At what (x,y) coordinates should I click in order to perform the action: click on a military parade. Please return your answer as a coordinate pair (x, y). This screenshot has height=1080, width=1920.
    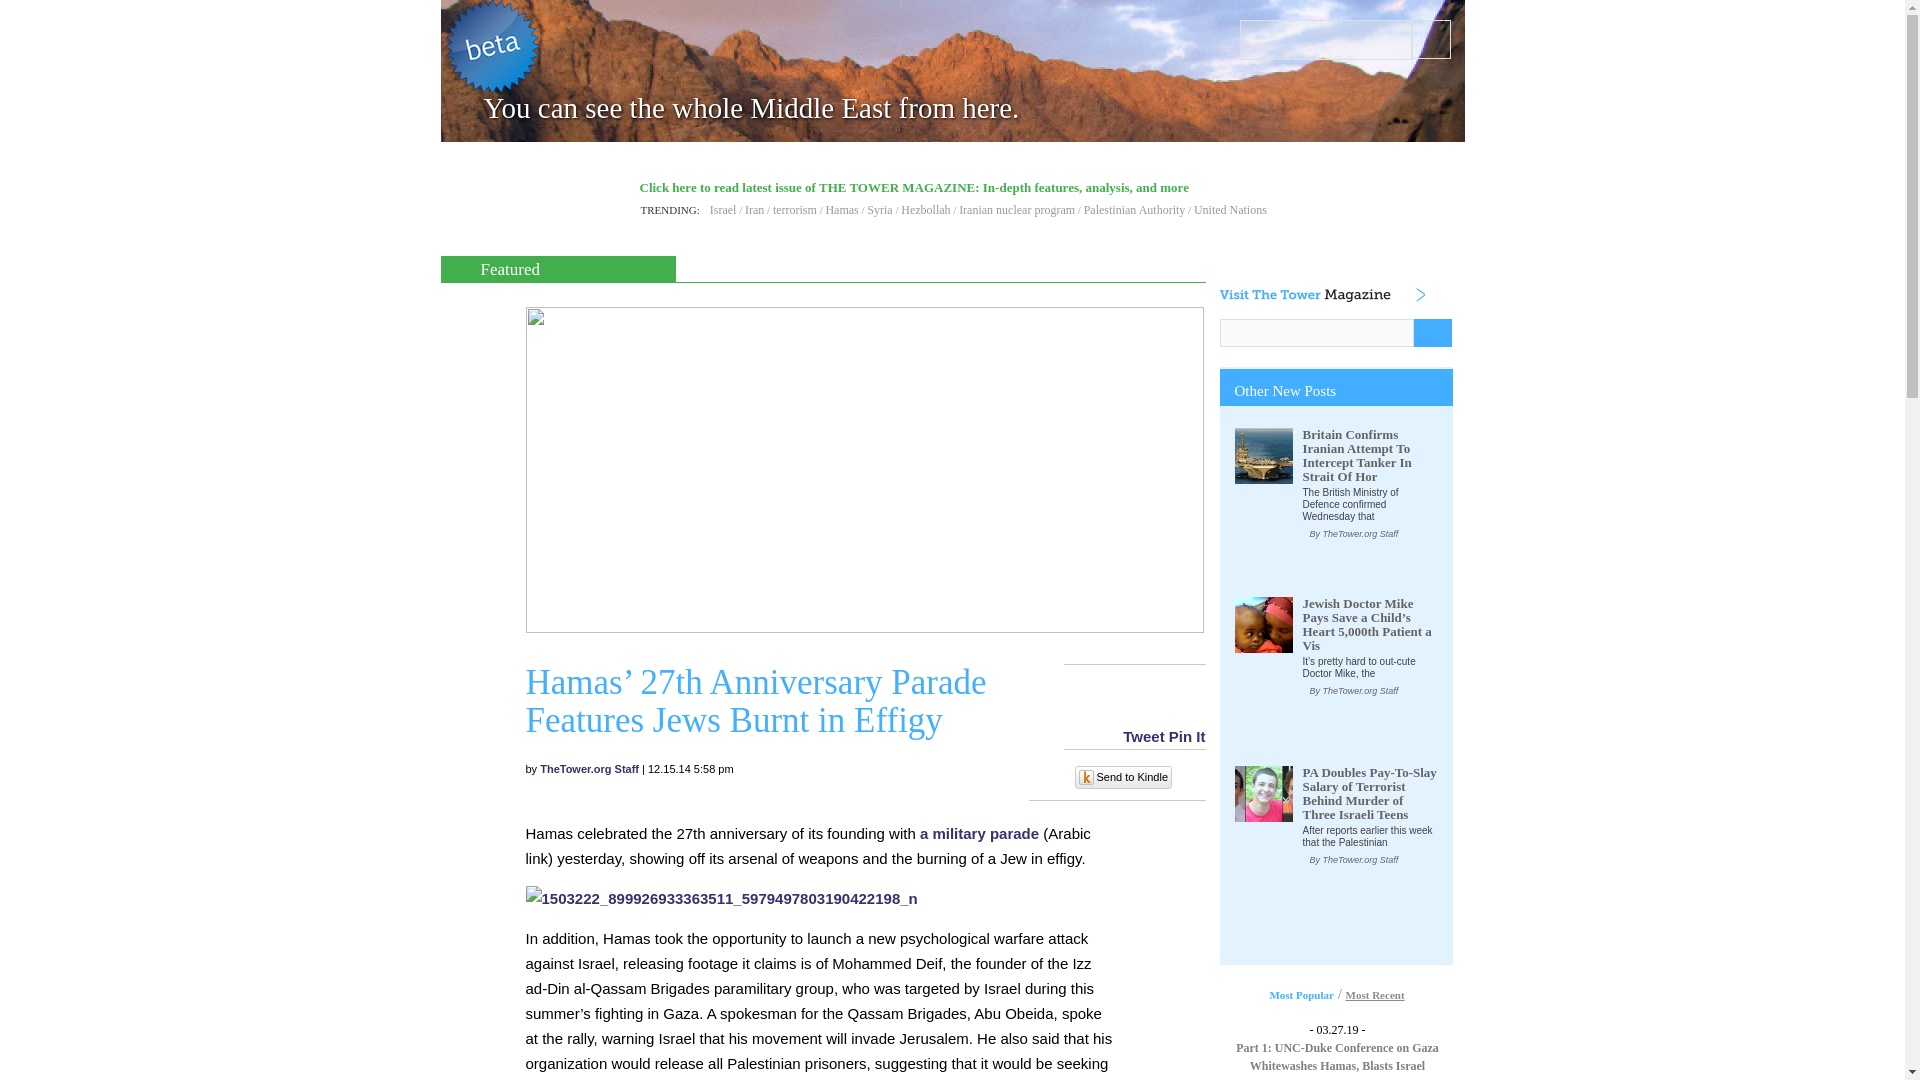
    Looking at the image, I should click on (978, 834).